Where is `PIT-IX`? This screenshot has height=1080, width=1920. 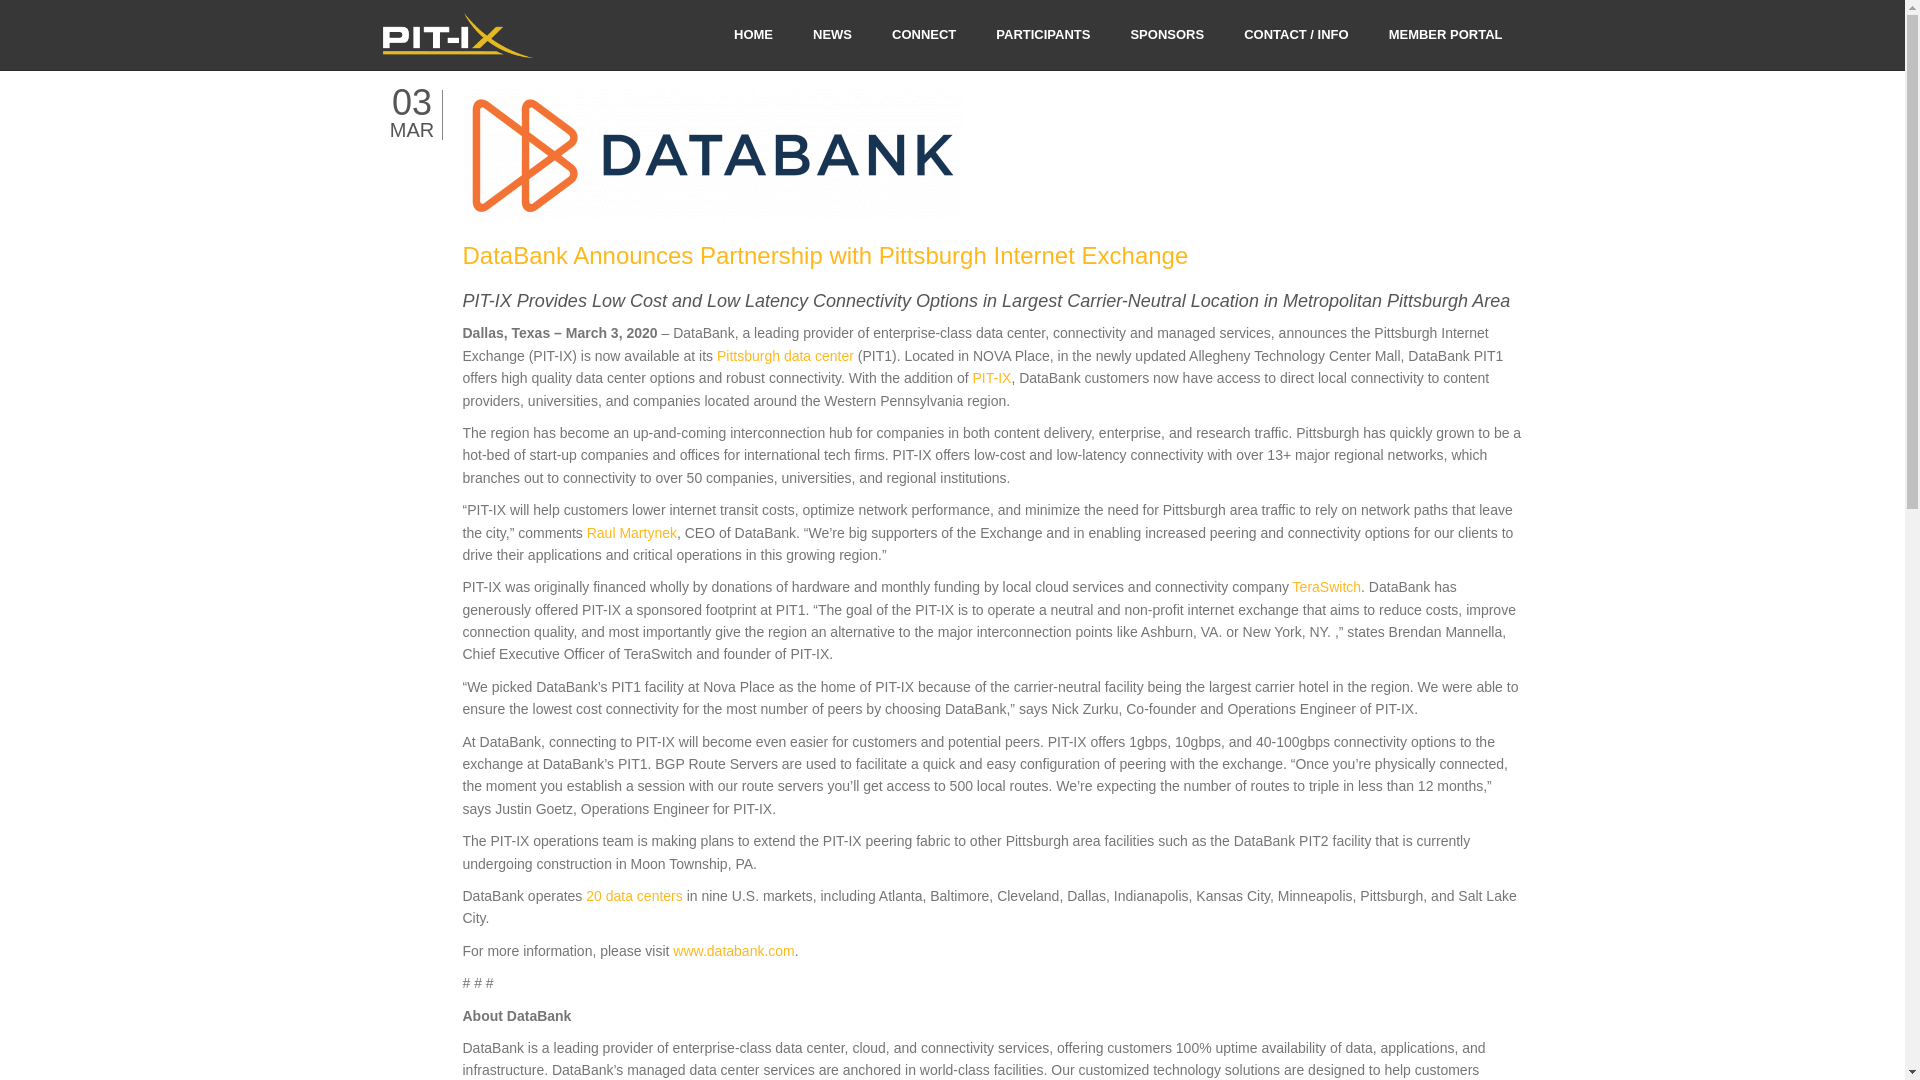
PIT-IX is located at coordinates (992, 378).